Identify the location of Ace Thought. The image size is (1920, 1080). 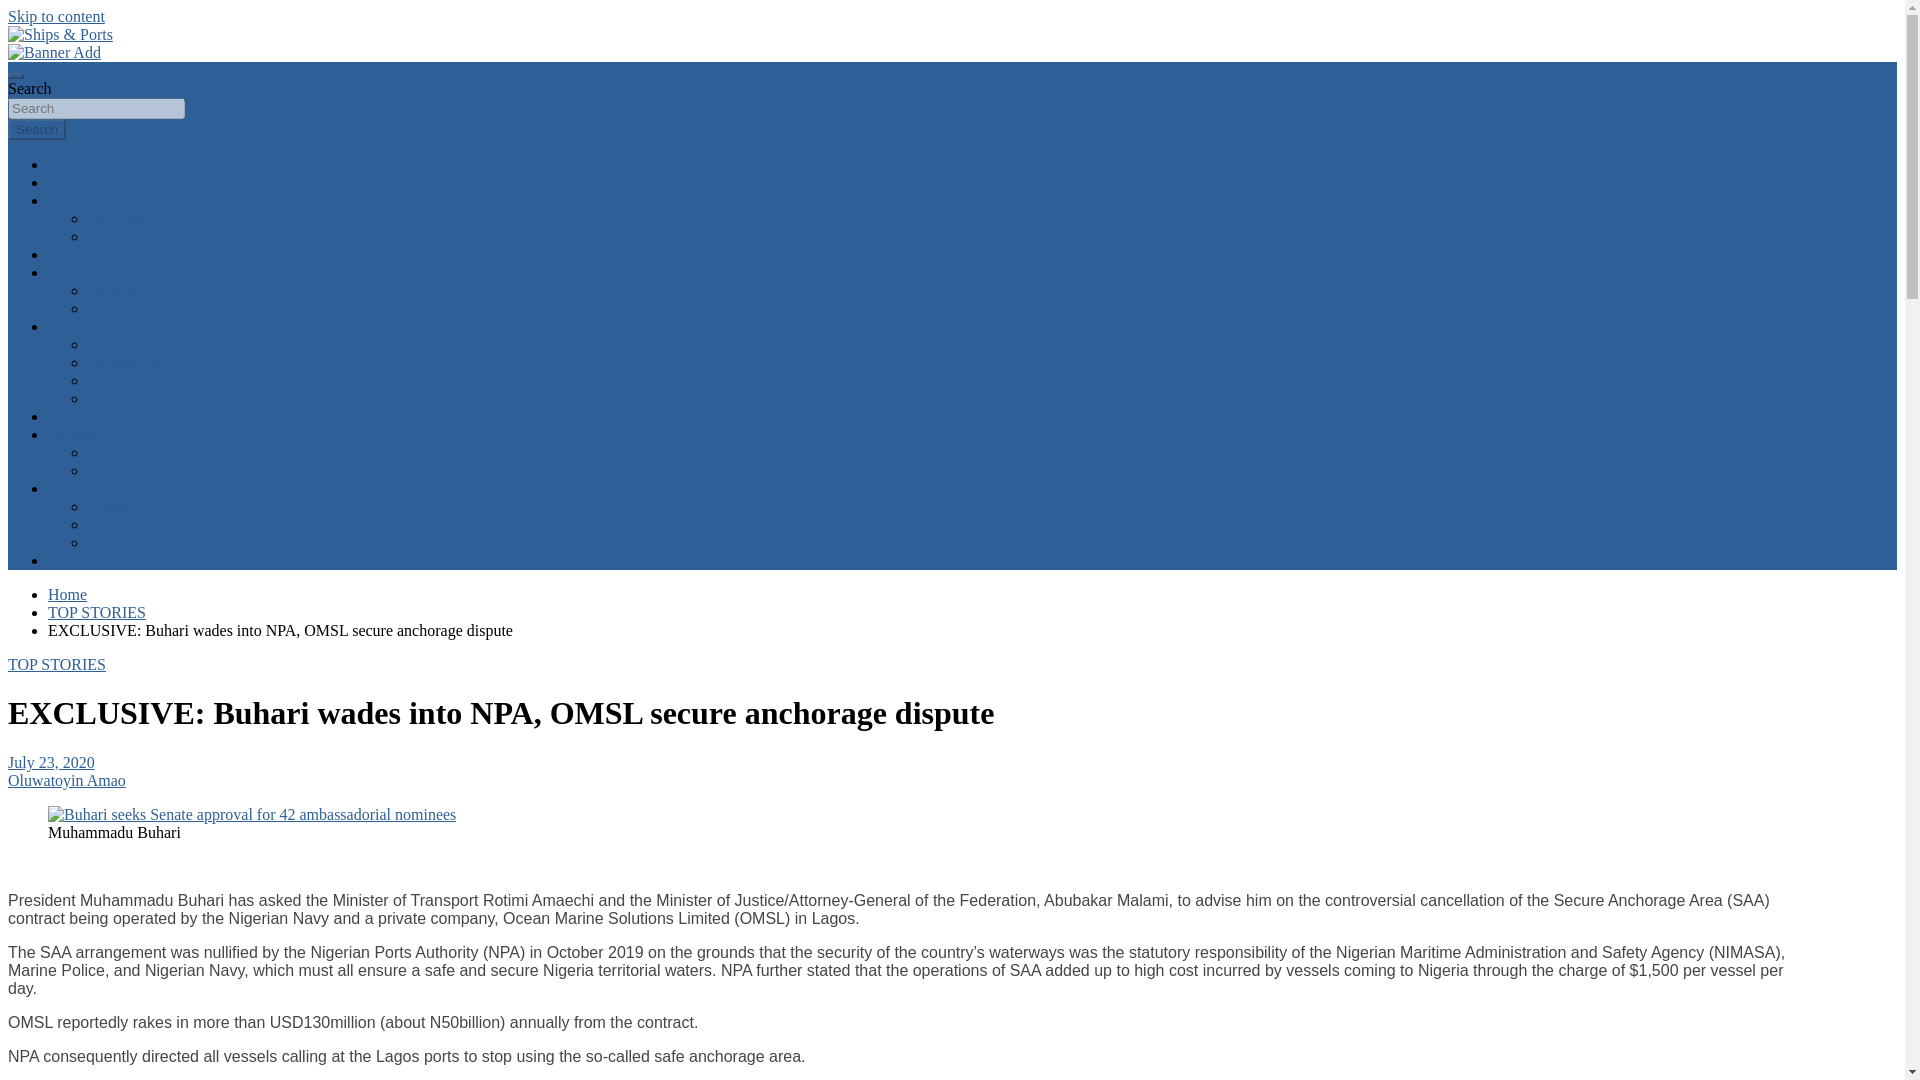
(130, 380).